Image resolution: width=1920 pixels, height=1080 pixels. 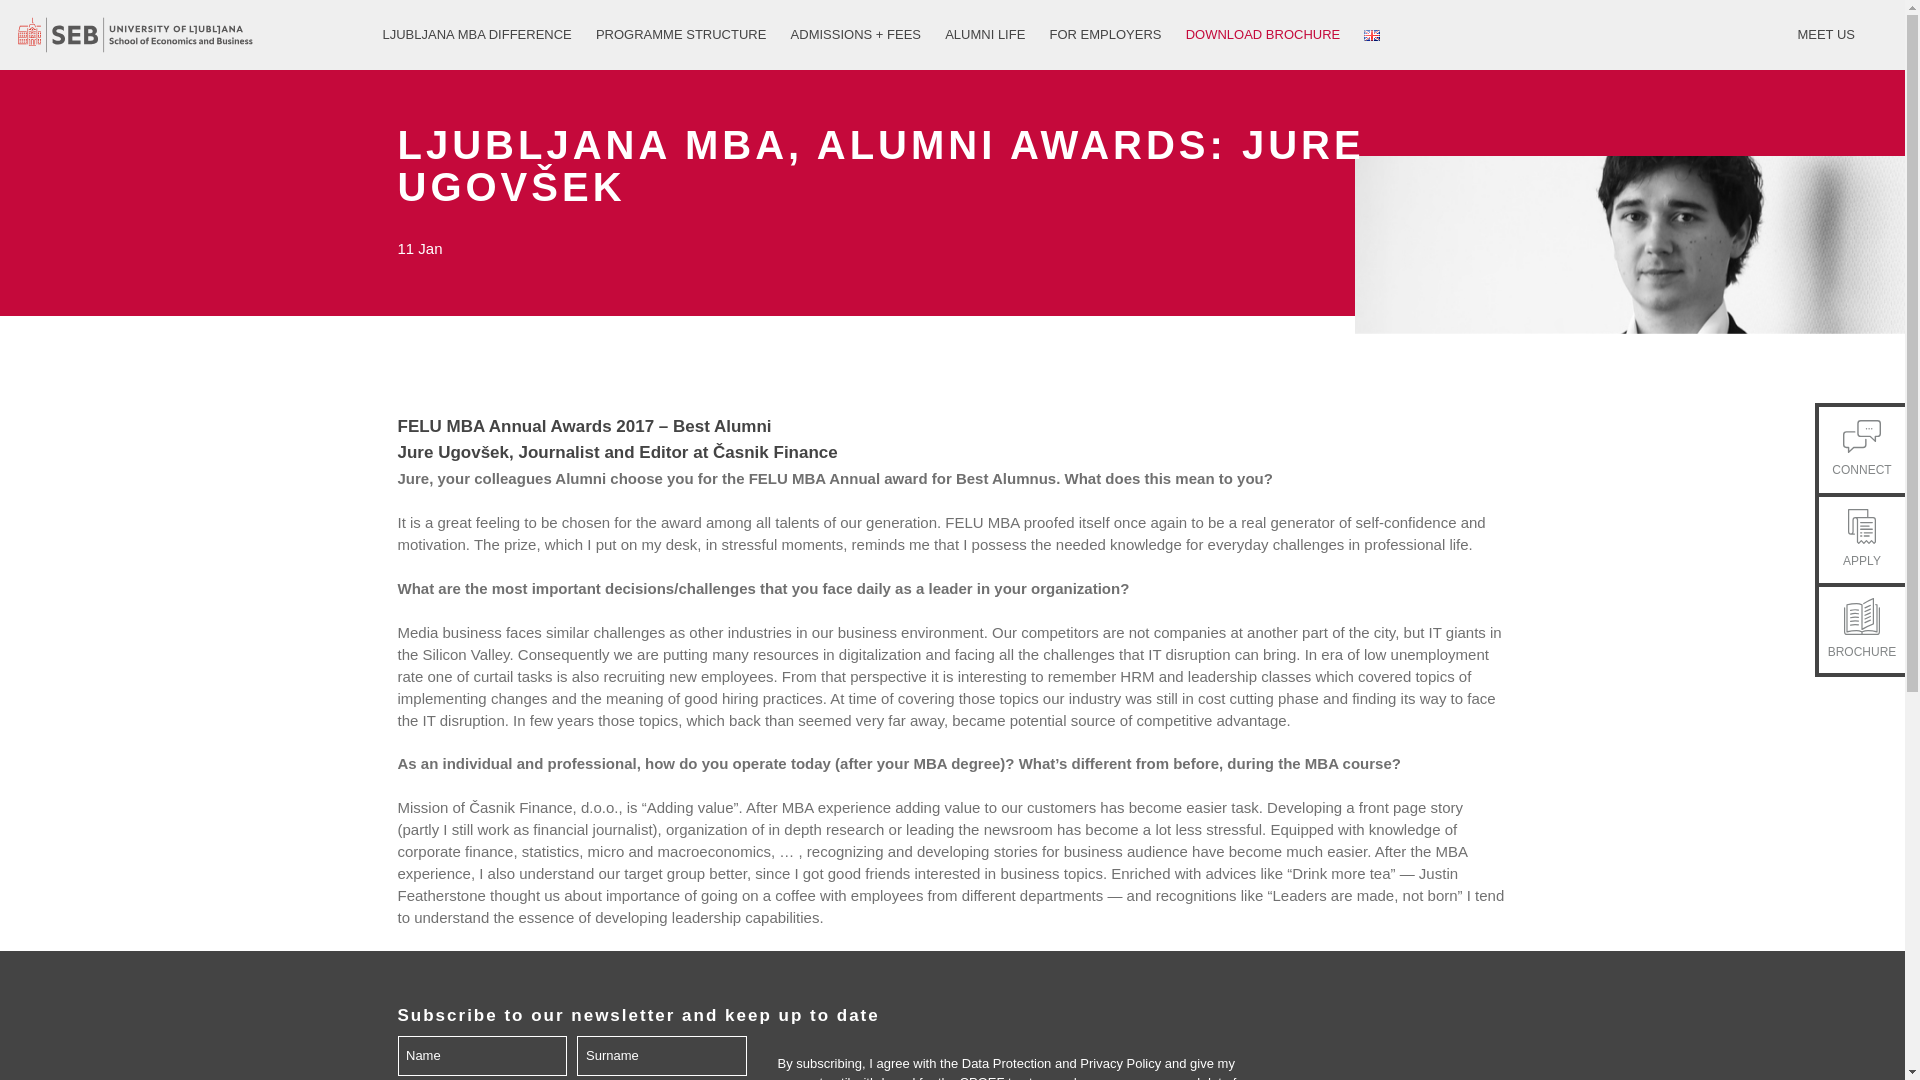 What do you see at coordinates (1861, 436) in the screenshot?
I see `icn-conect` at bounding box center [1861, 436].